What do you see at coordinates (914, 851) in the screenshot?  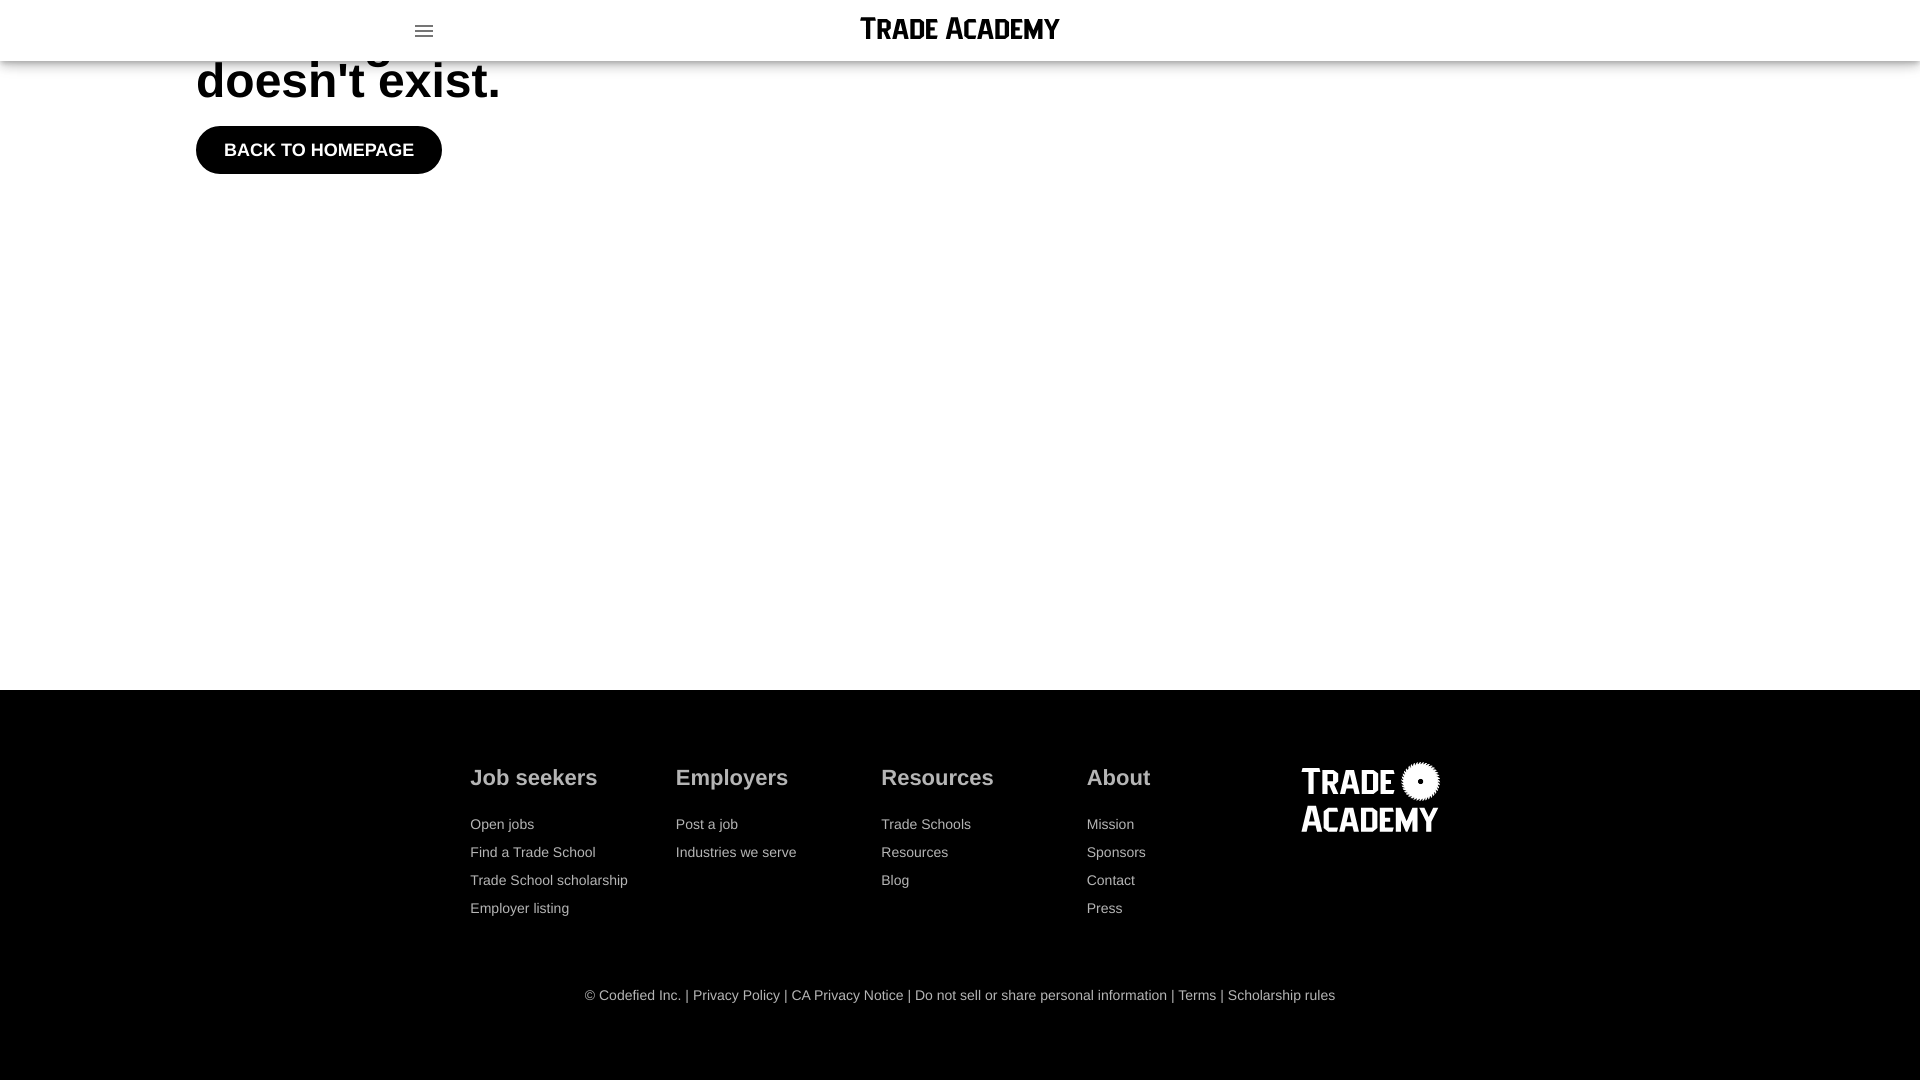 I see `Resources` at bounding box center [914, 851].